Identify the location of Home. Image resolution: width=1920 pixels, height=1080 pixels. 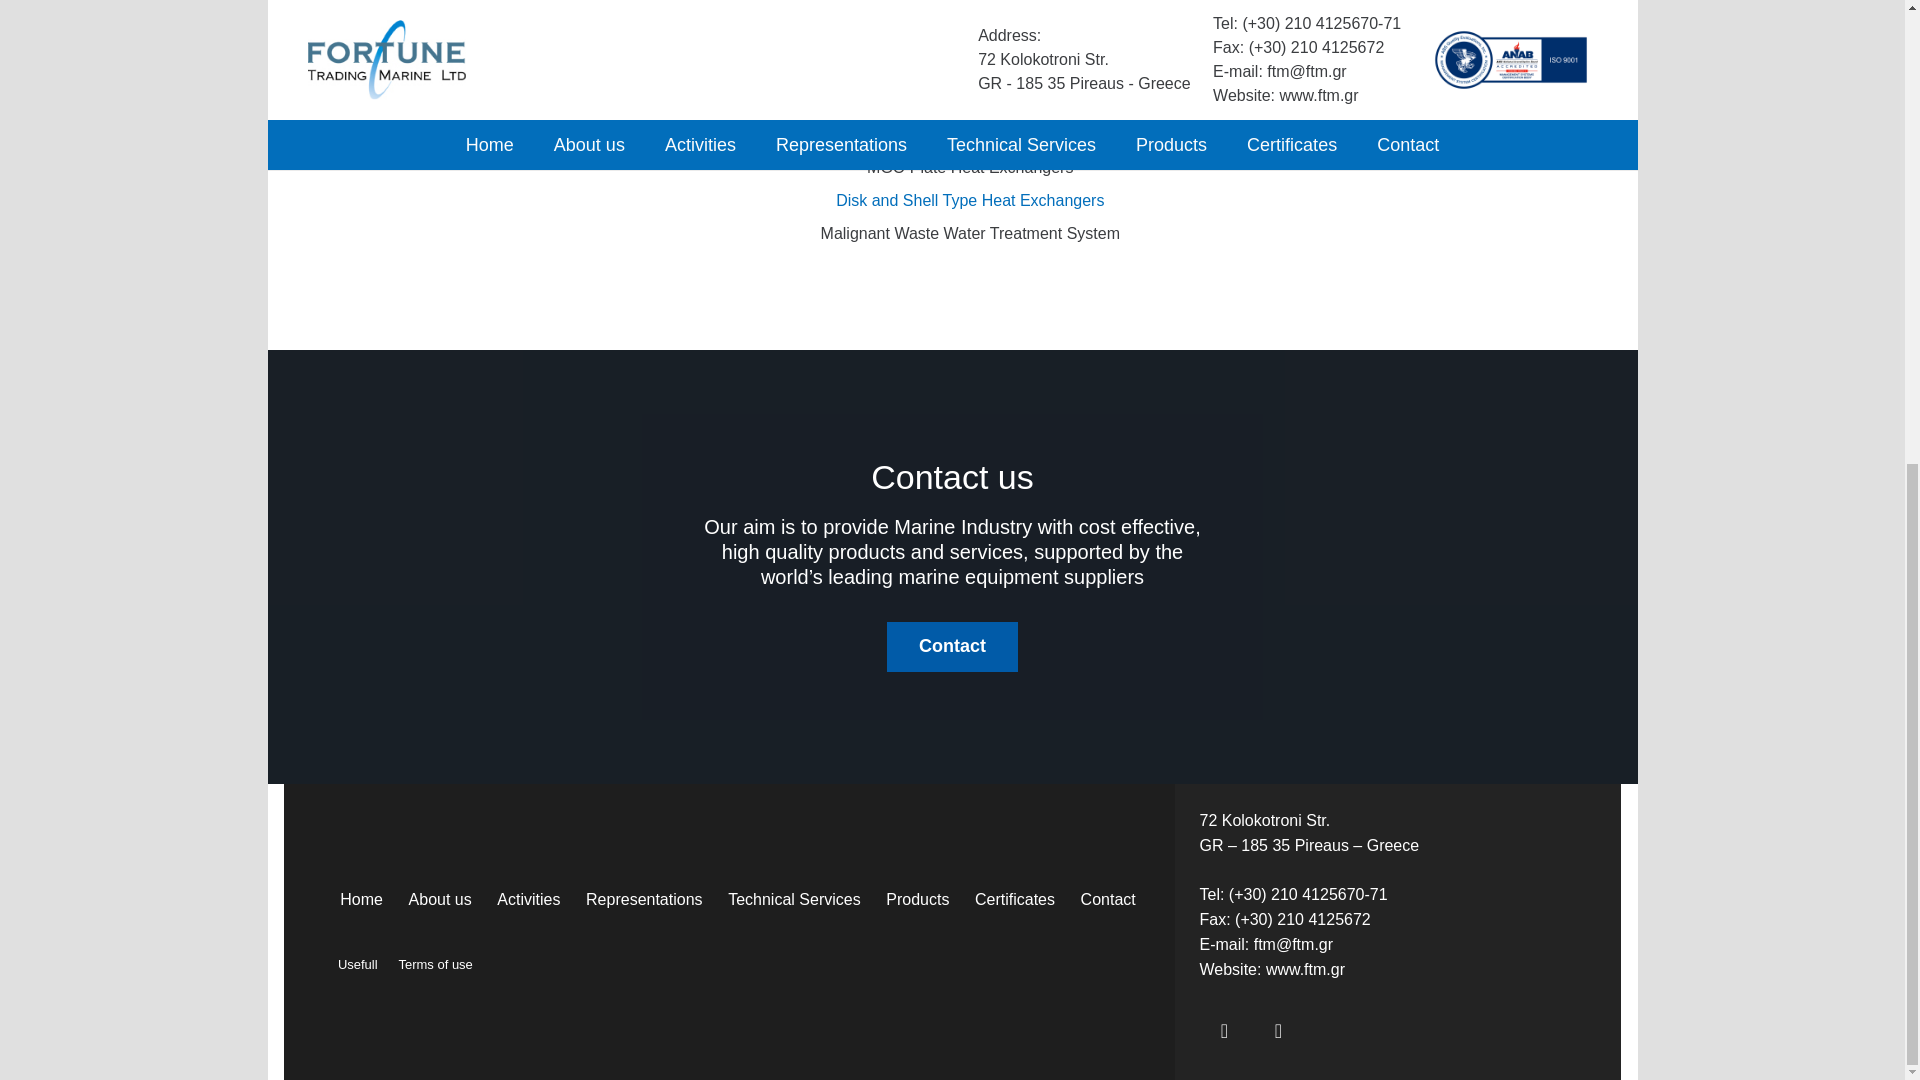
(362, 898).